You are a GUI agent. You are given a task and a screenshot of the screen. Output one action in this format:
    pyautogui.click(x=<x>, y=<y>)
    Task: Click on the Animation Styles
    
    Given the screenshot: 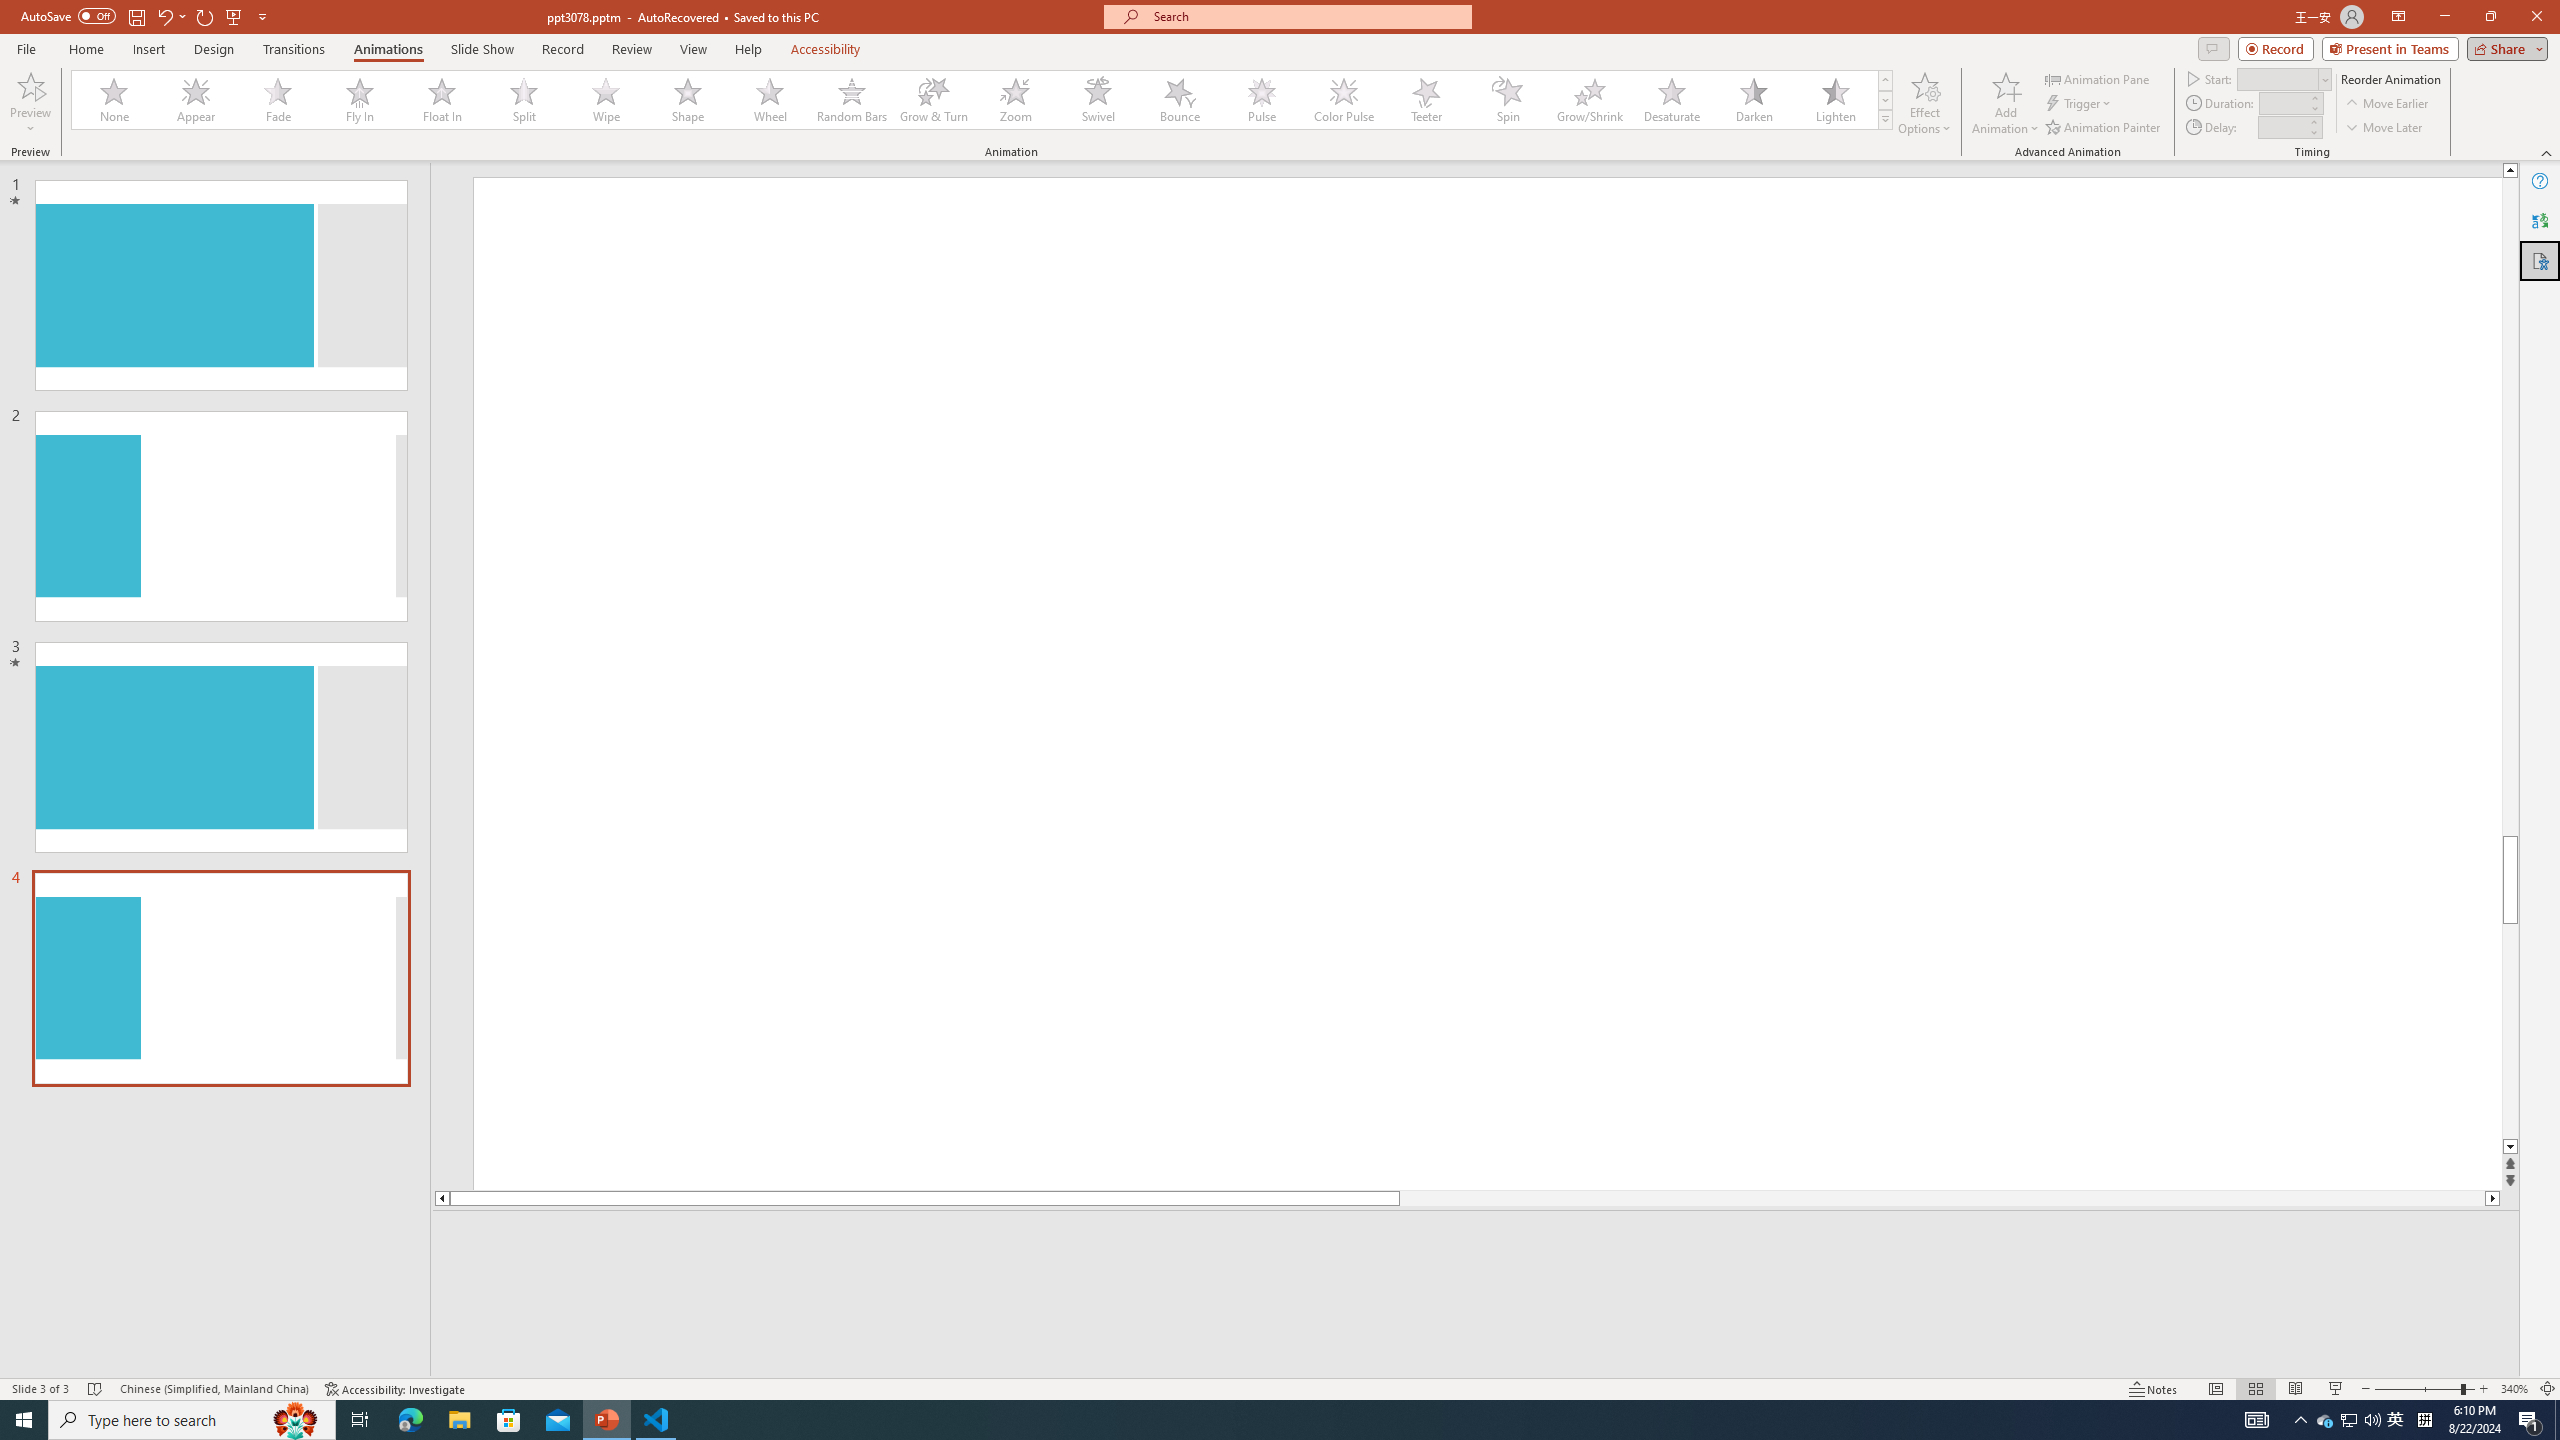 What is the action you would take?
    pyautogui.click(x=1885, y=119)
    